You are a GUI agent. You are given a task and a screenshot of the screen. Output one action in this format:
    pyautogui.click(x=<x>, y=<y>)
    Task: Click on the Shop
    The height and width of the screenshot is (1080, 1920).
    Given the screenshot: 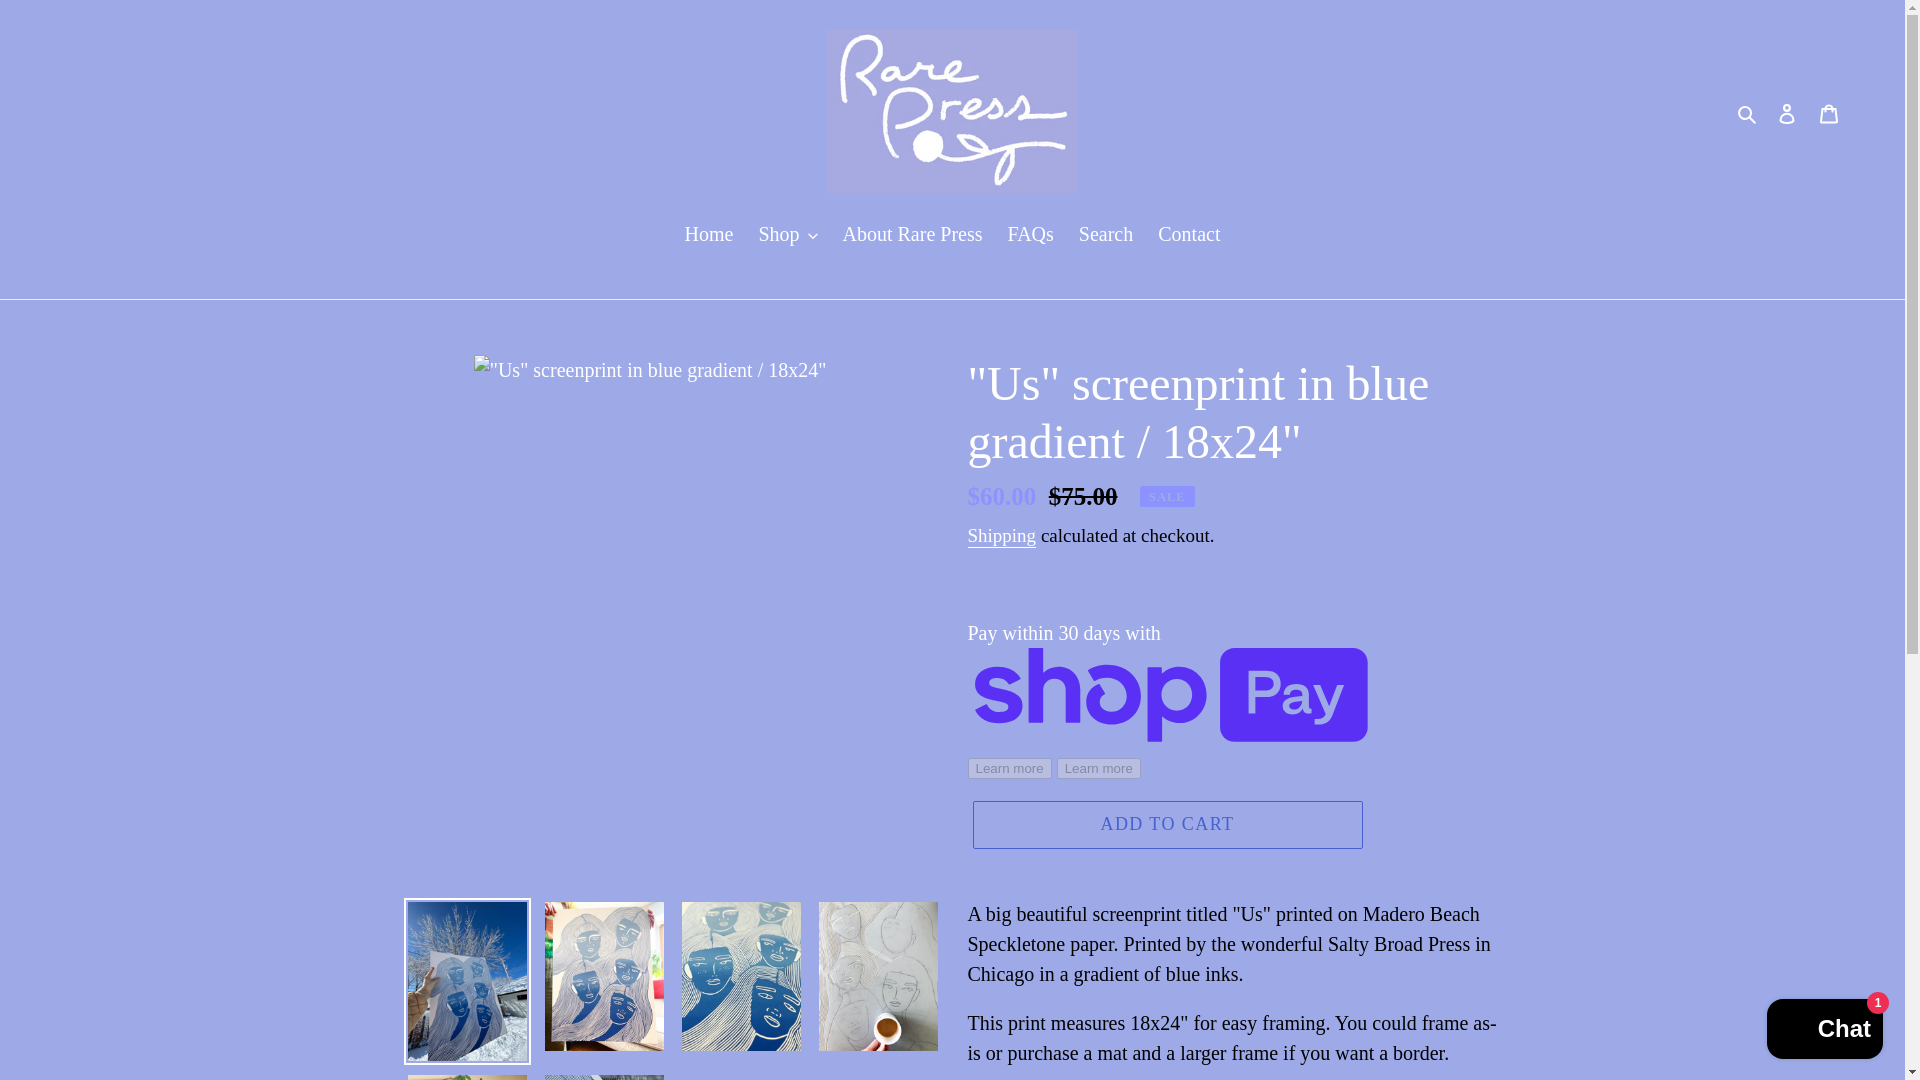 What is the action you would take?
    pyautogui.click(x=788, y=235)
    